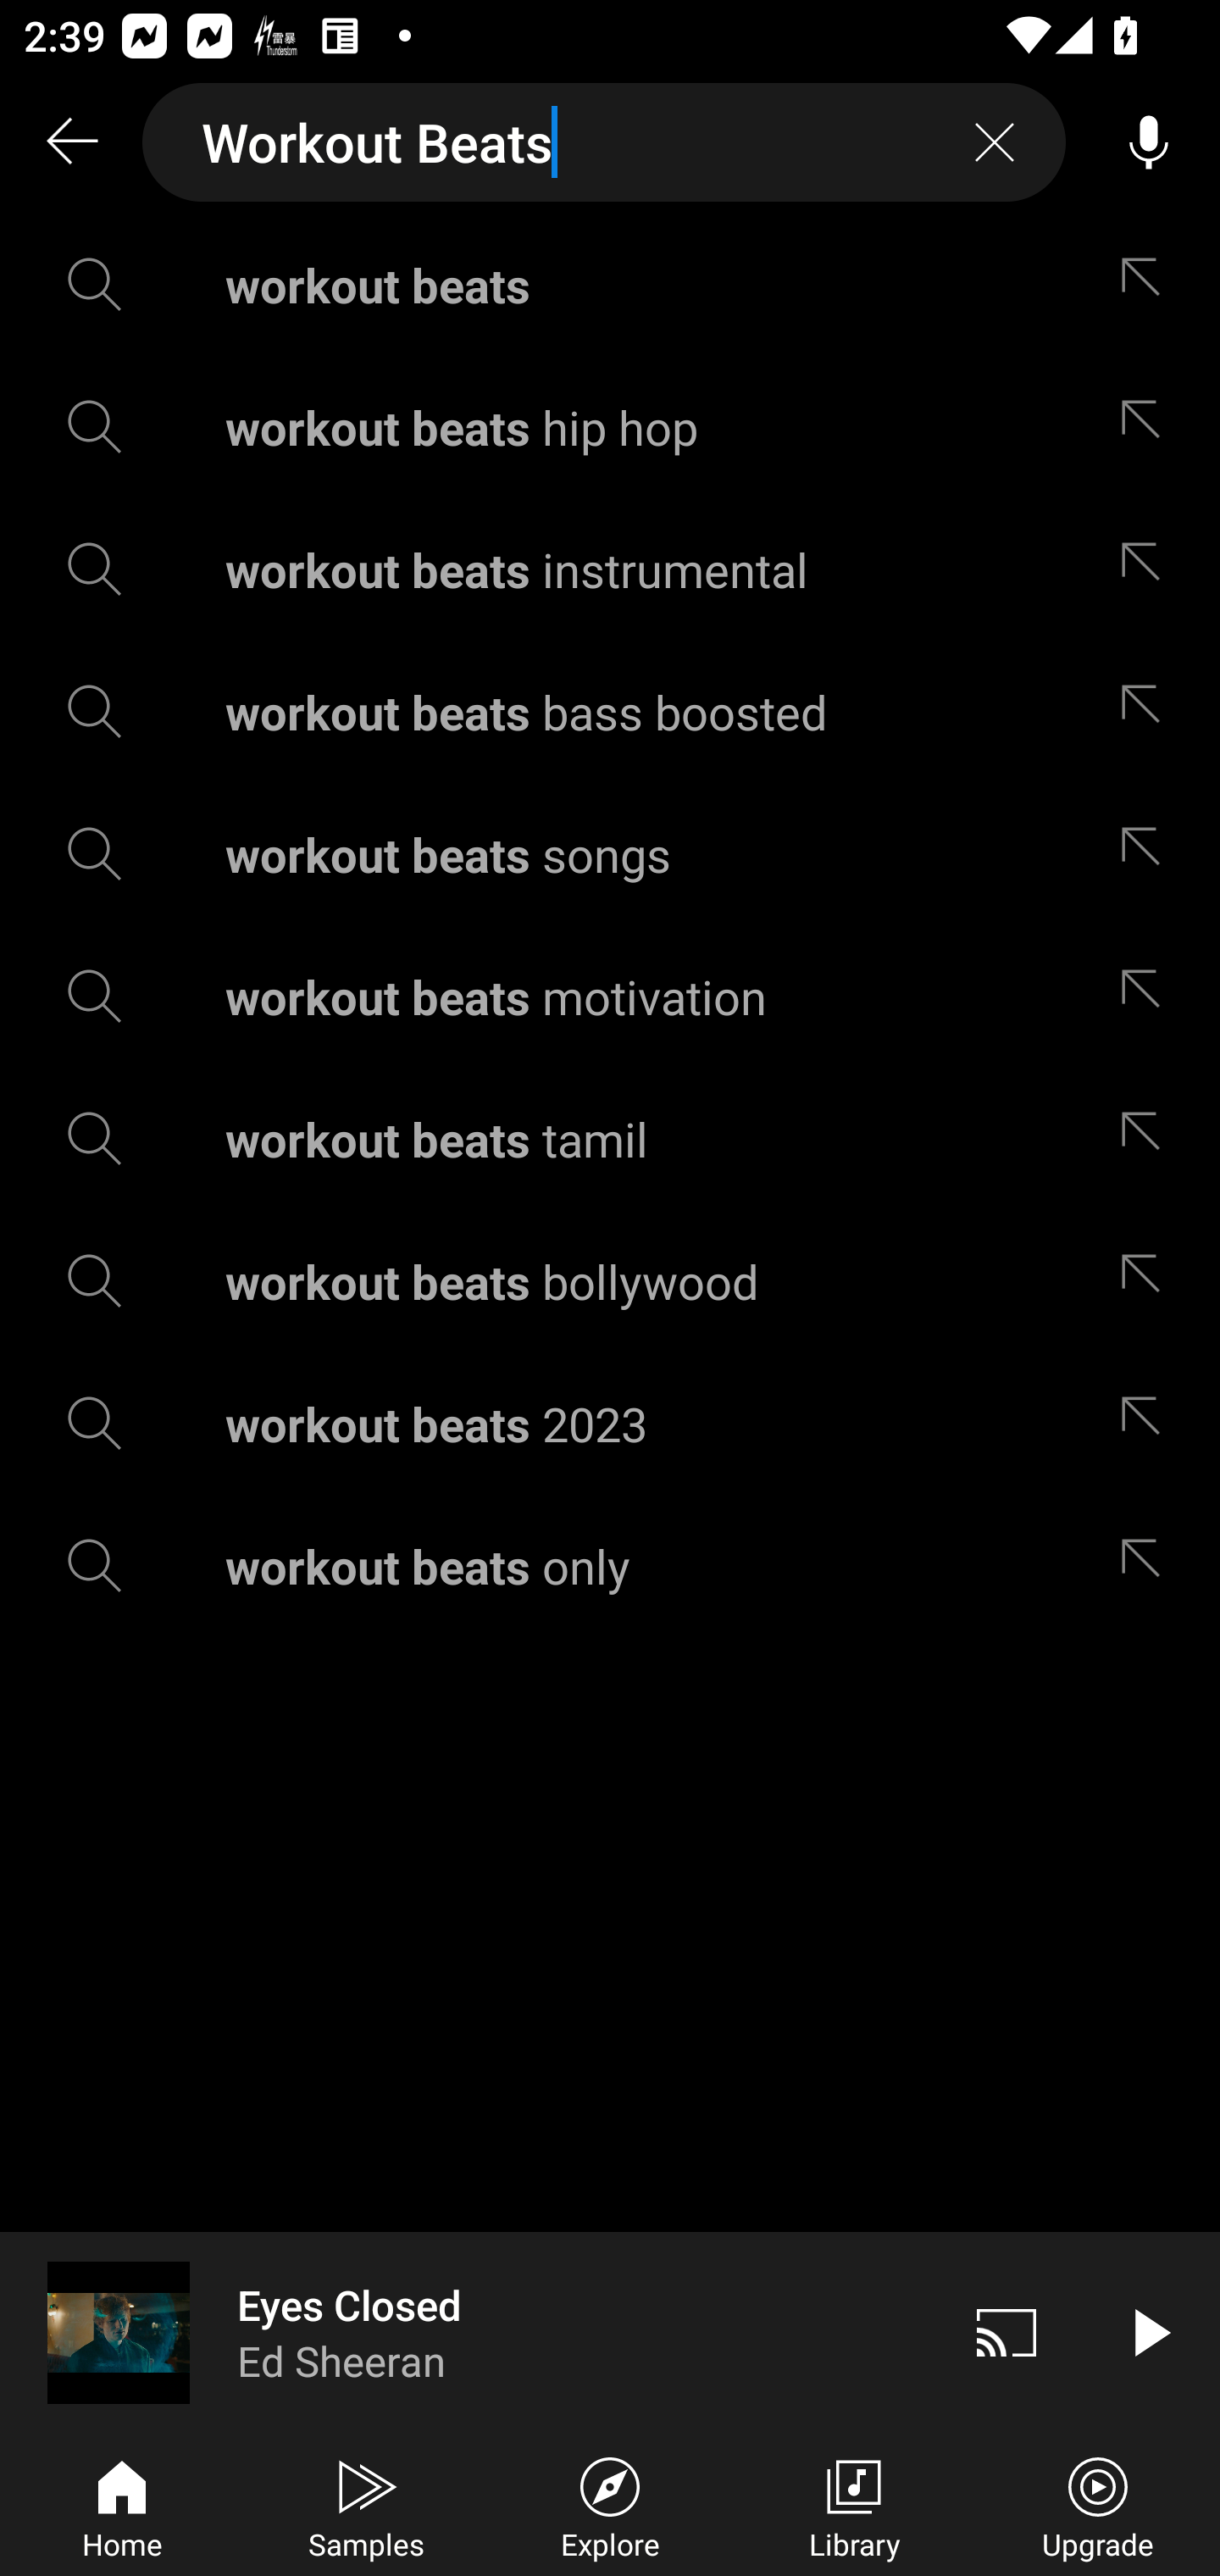  I want to click on Library, so click(854, 2505).